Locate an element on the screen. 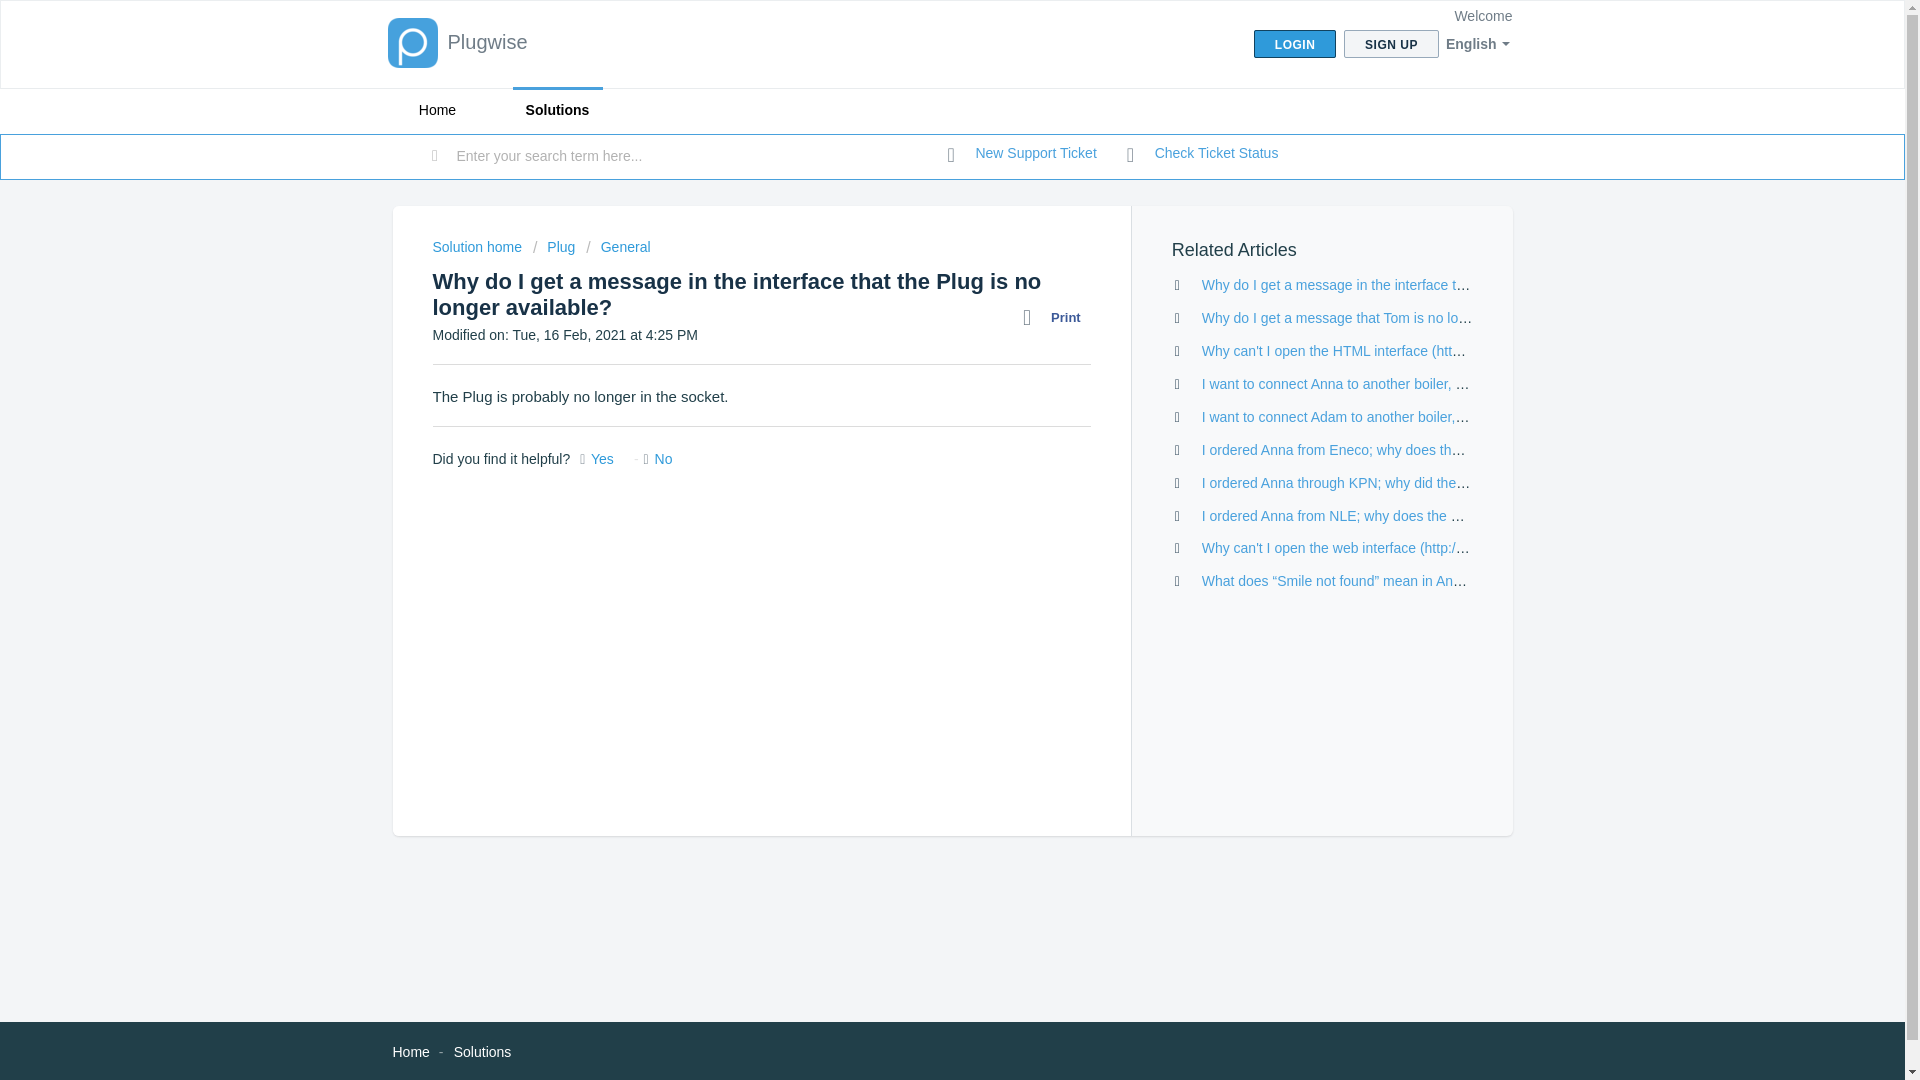 The height and width of the screenshot is (1080, 1920). SIGN UP is located at coordinates (1391, 44).